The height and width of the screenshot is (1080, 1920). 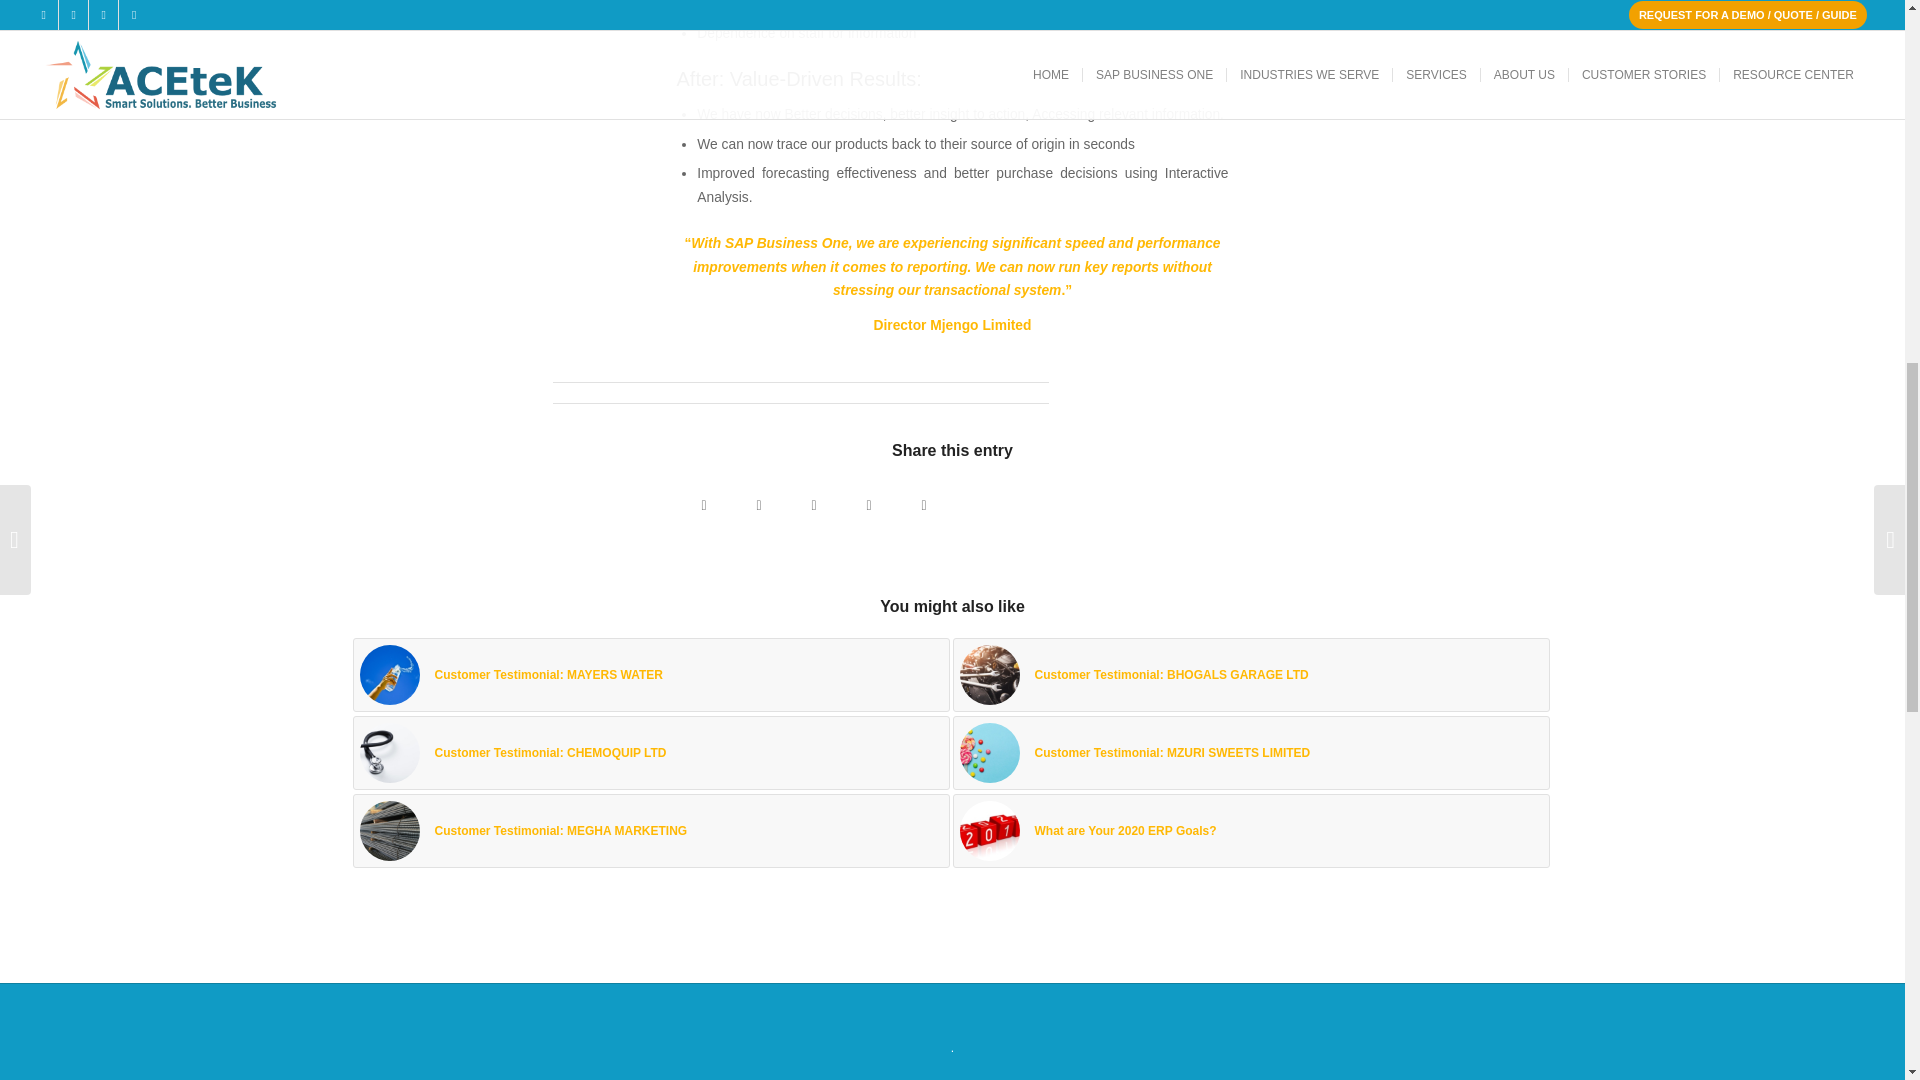 I want to click on Customer Testimonial: MAYERS WATER, so click(x=650, y=674).